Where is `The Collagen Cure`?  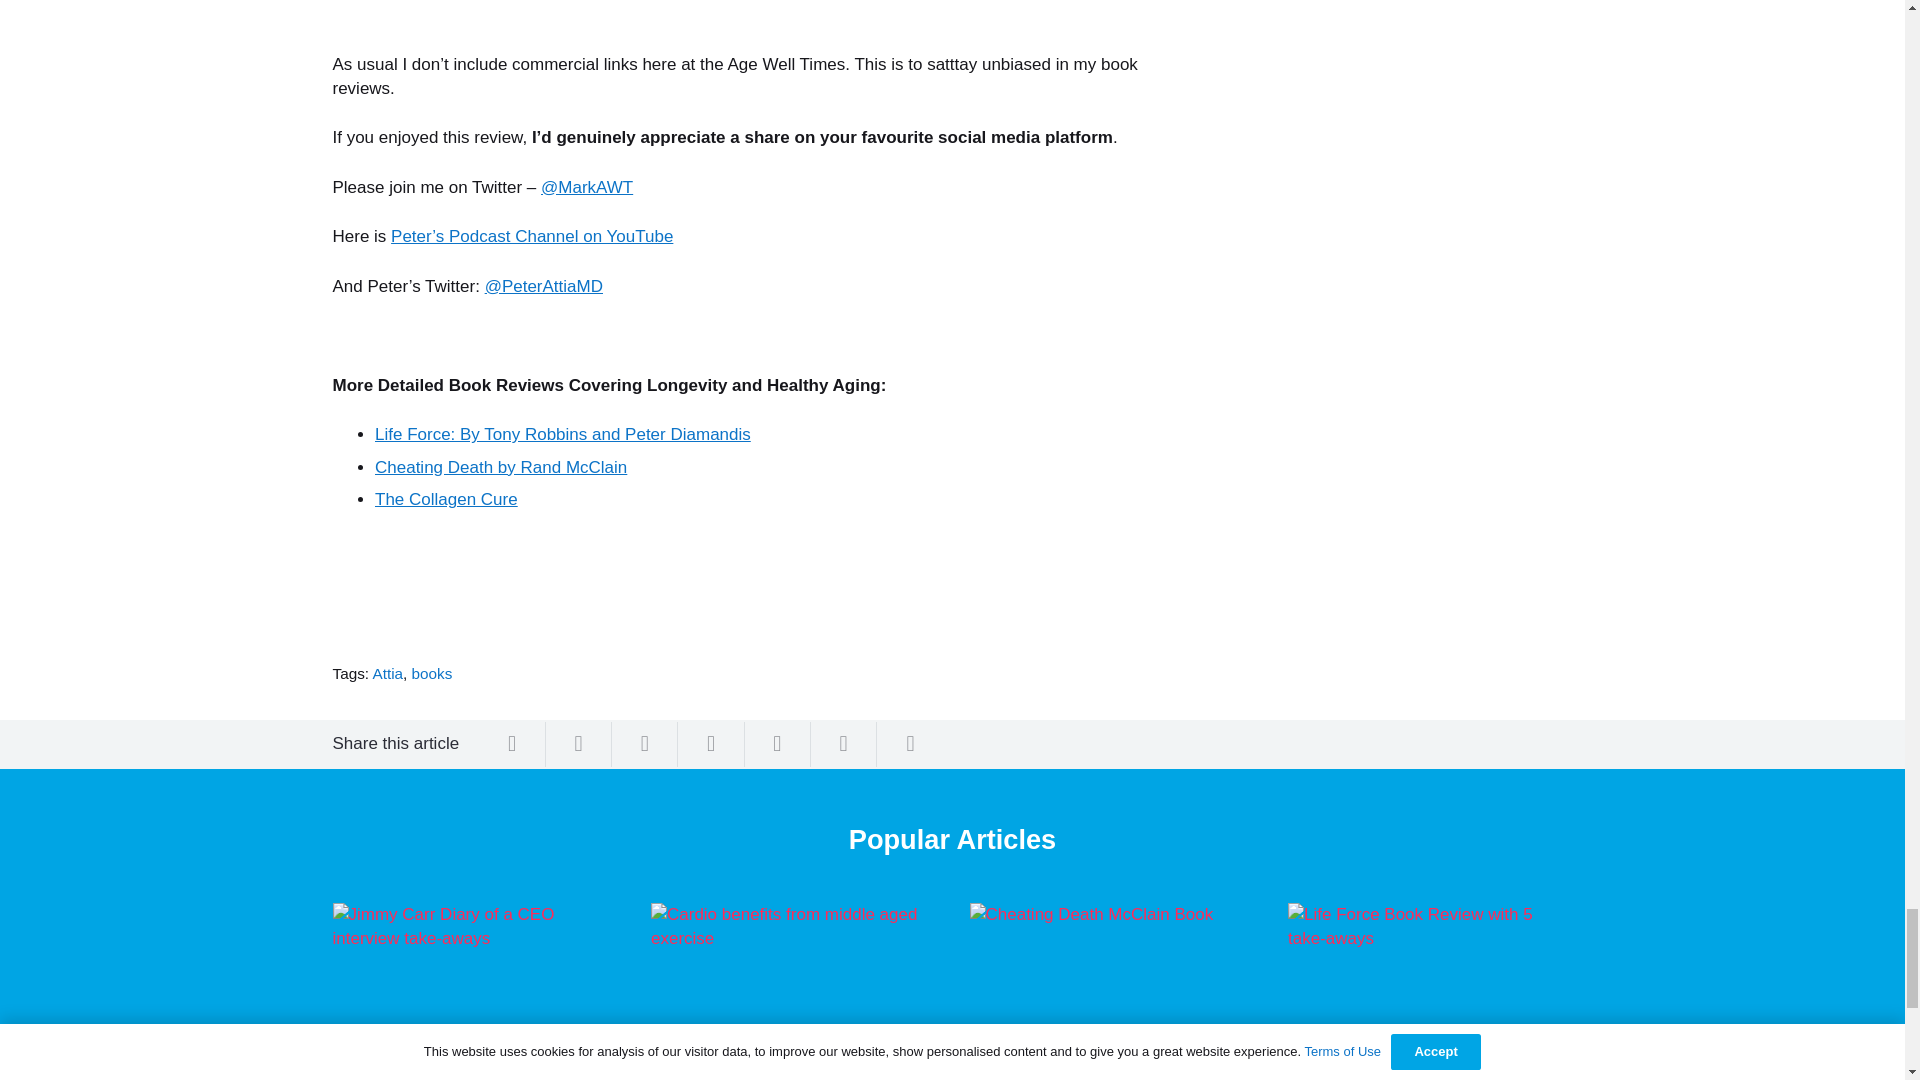 The Collagen Cure is located at coordinates (446, 499).